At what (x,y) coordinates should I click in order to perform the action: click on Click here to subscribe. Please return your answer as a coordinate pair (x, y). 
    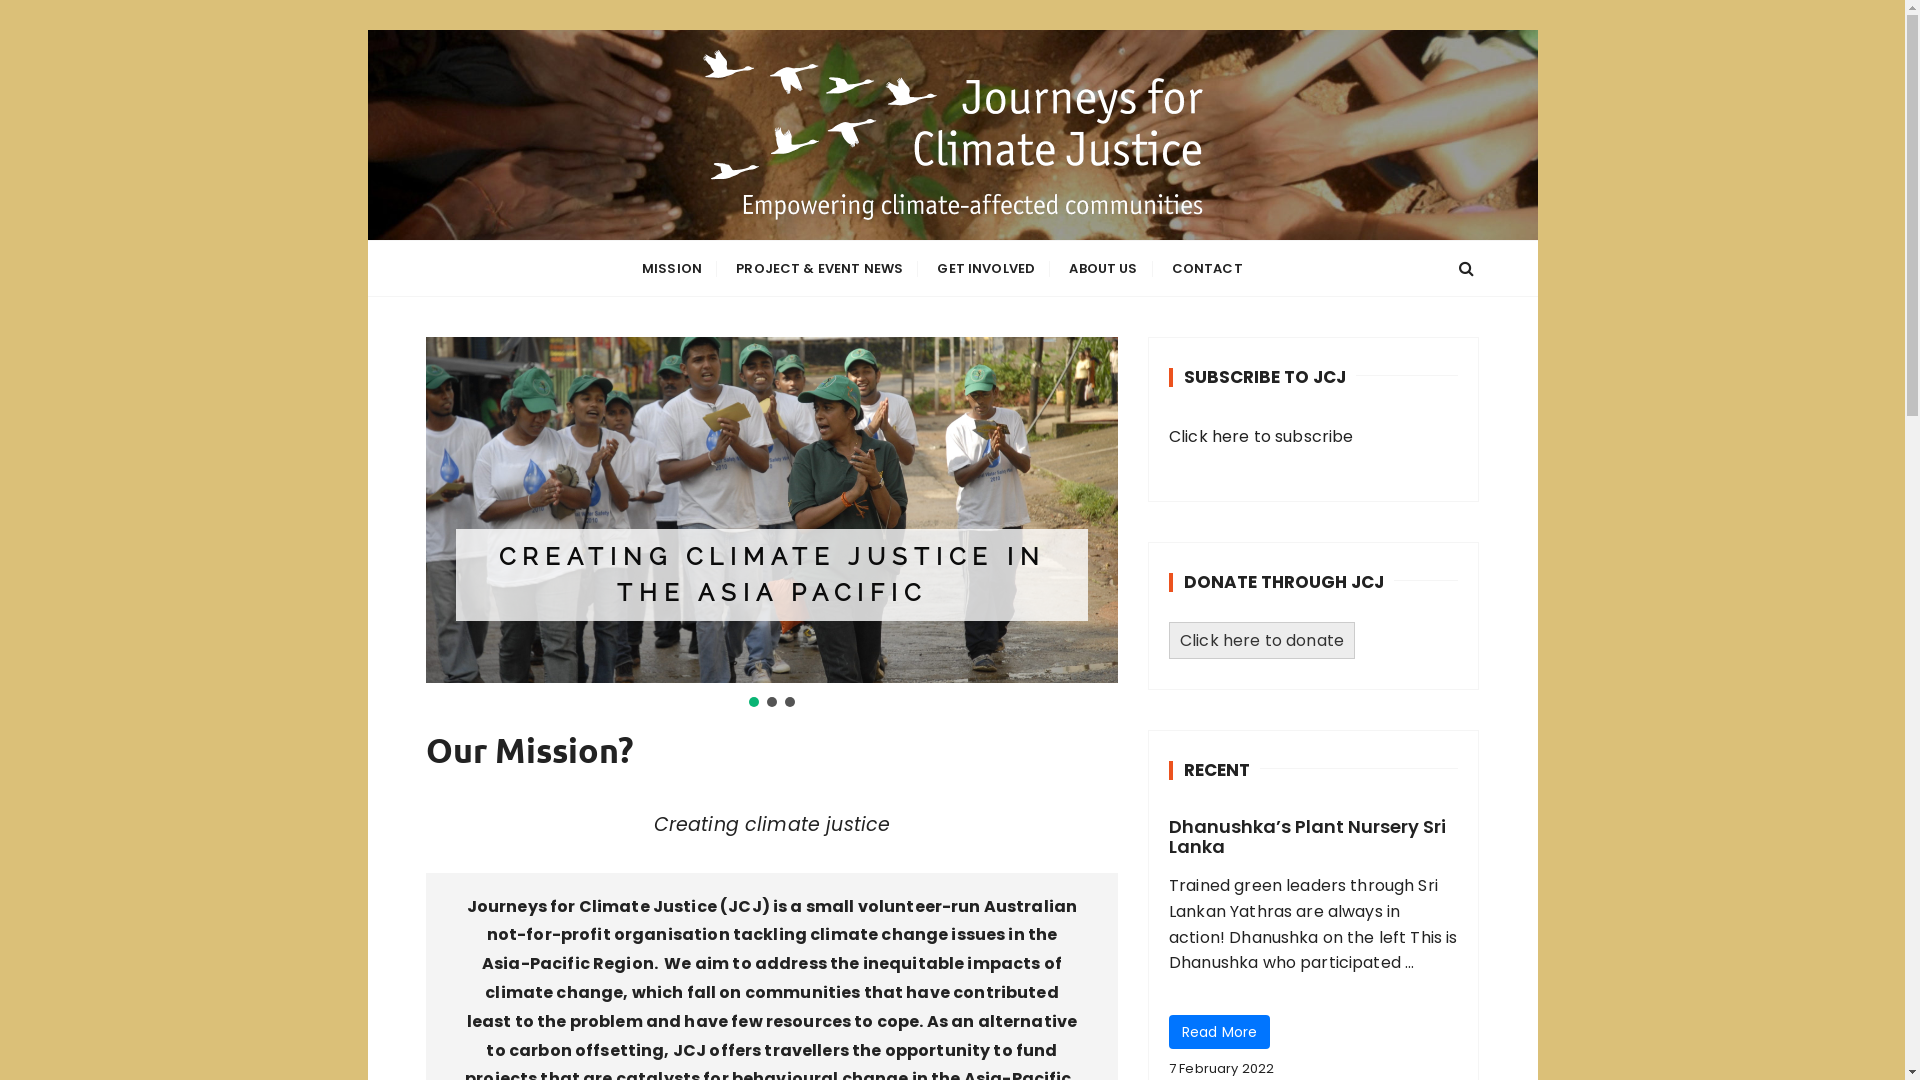
    Looking at the image, I should click on (1261, 436).